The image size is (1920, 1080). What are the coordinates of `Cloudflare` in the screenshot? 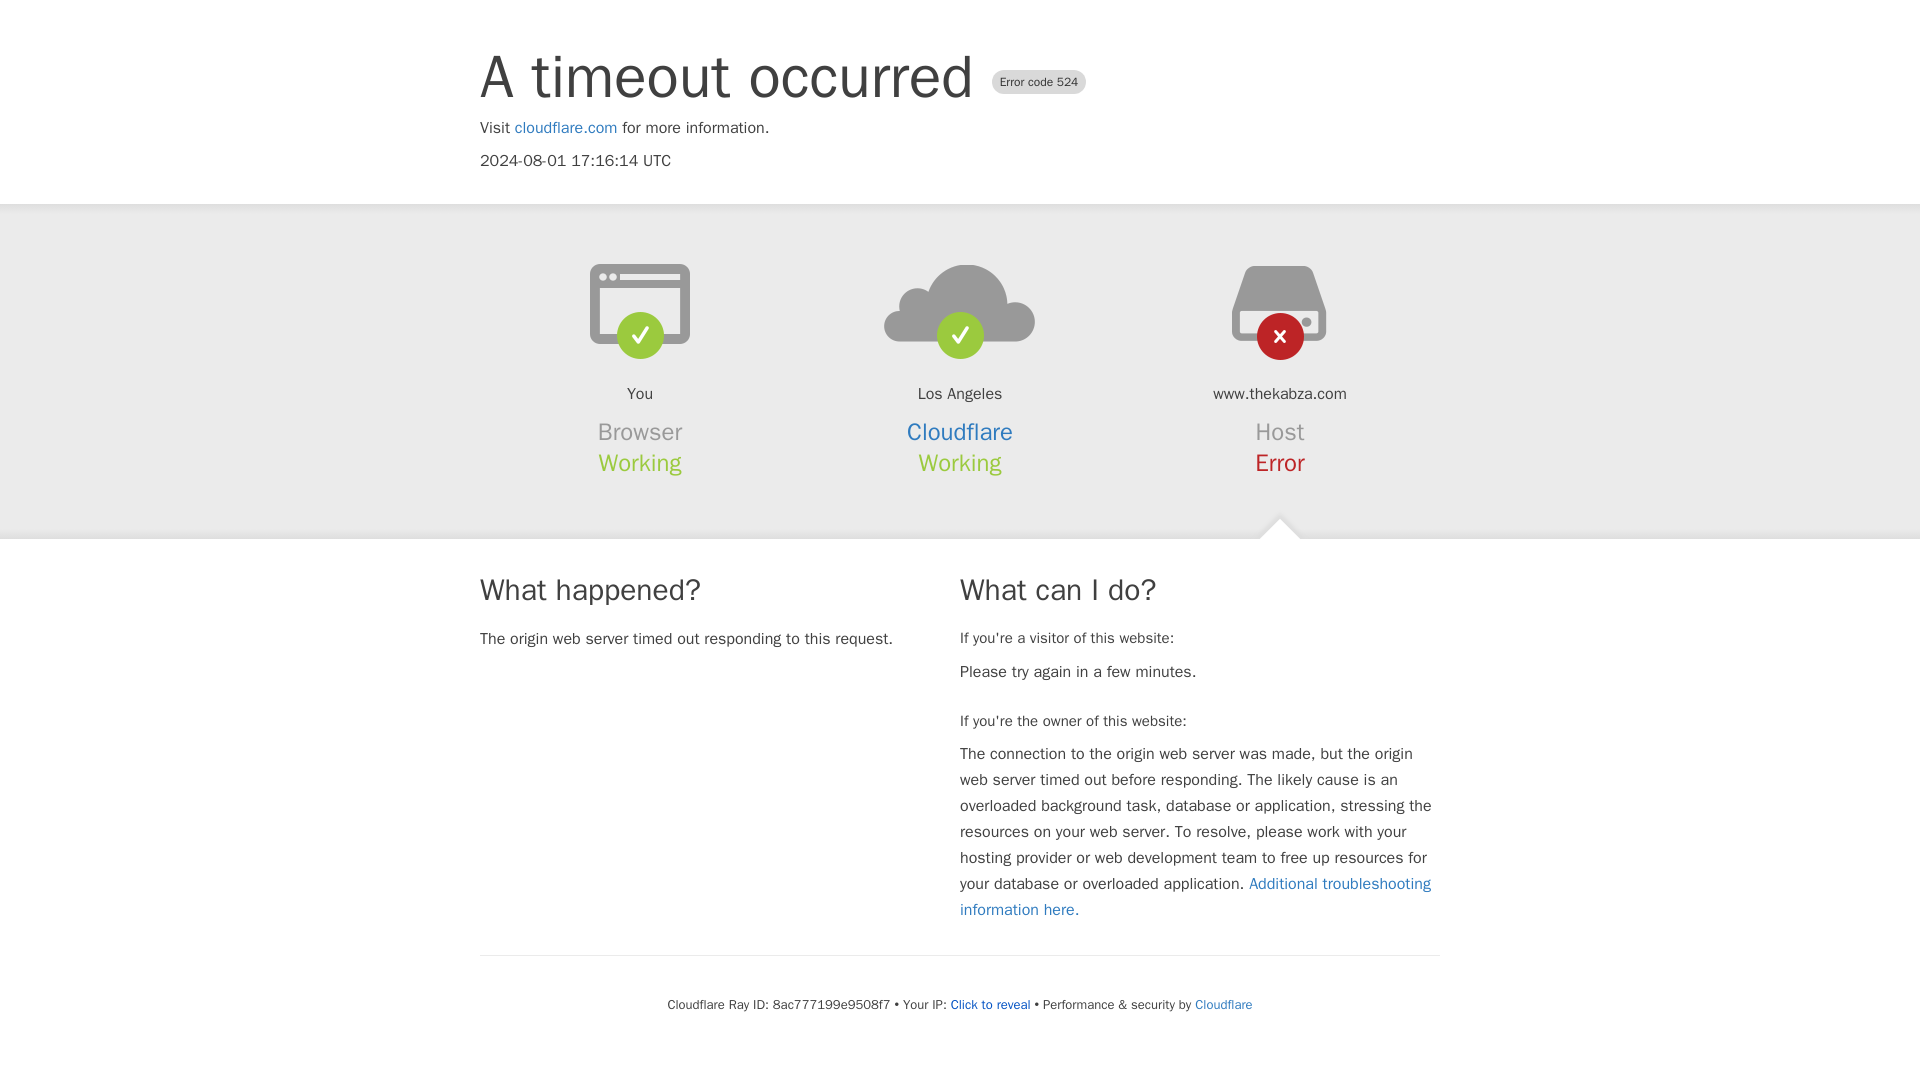 It's located at (960, 432).